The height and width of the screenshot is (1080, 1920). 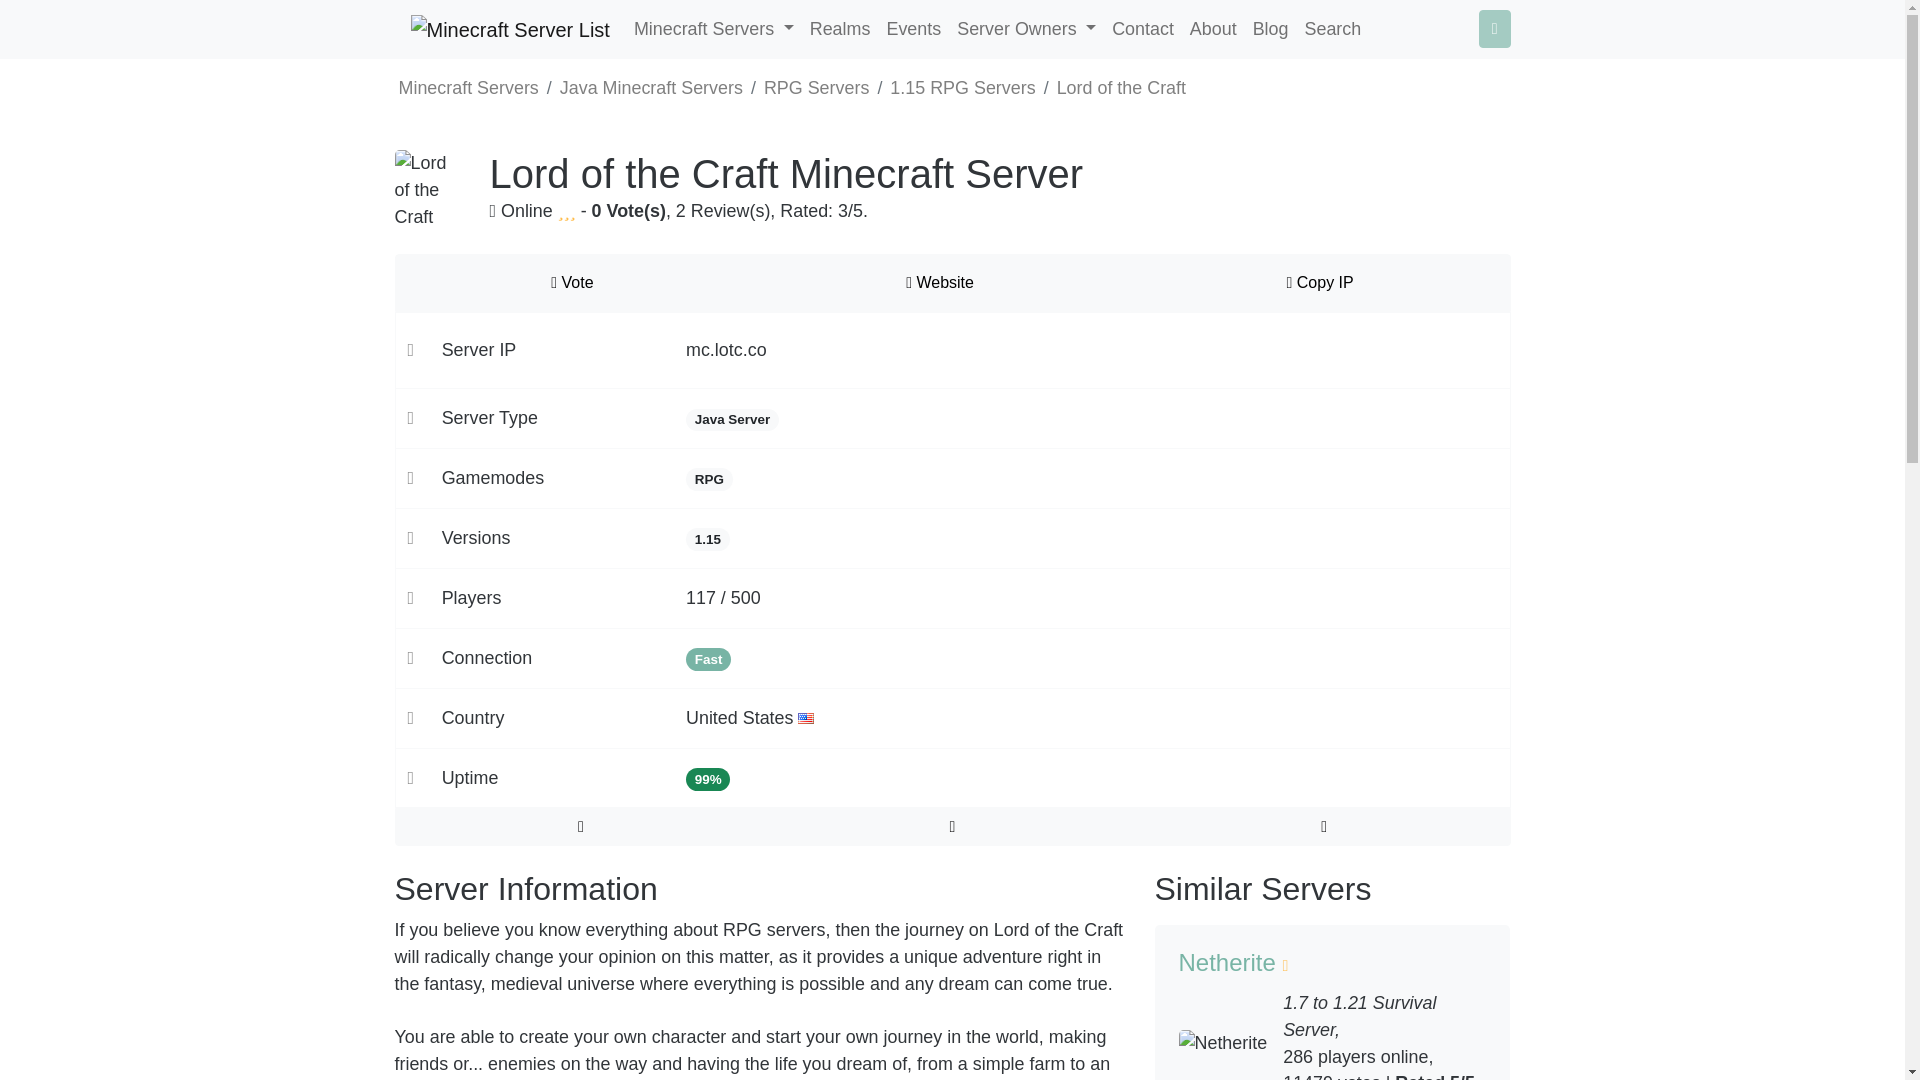 I want to click on You can play using Minecraft Java Edition., so click(x=732, y=420).